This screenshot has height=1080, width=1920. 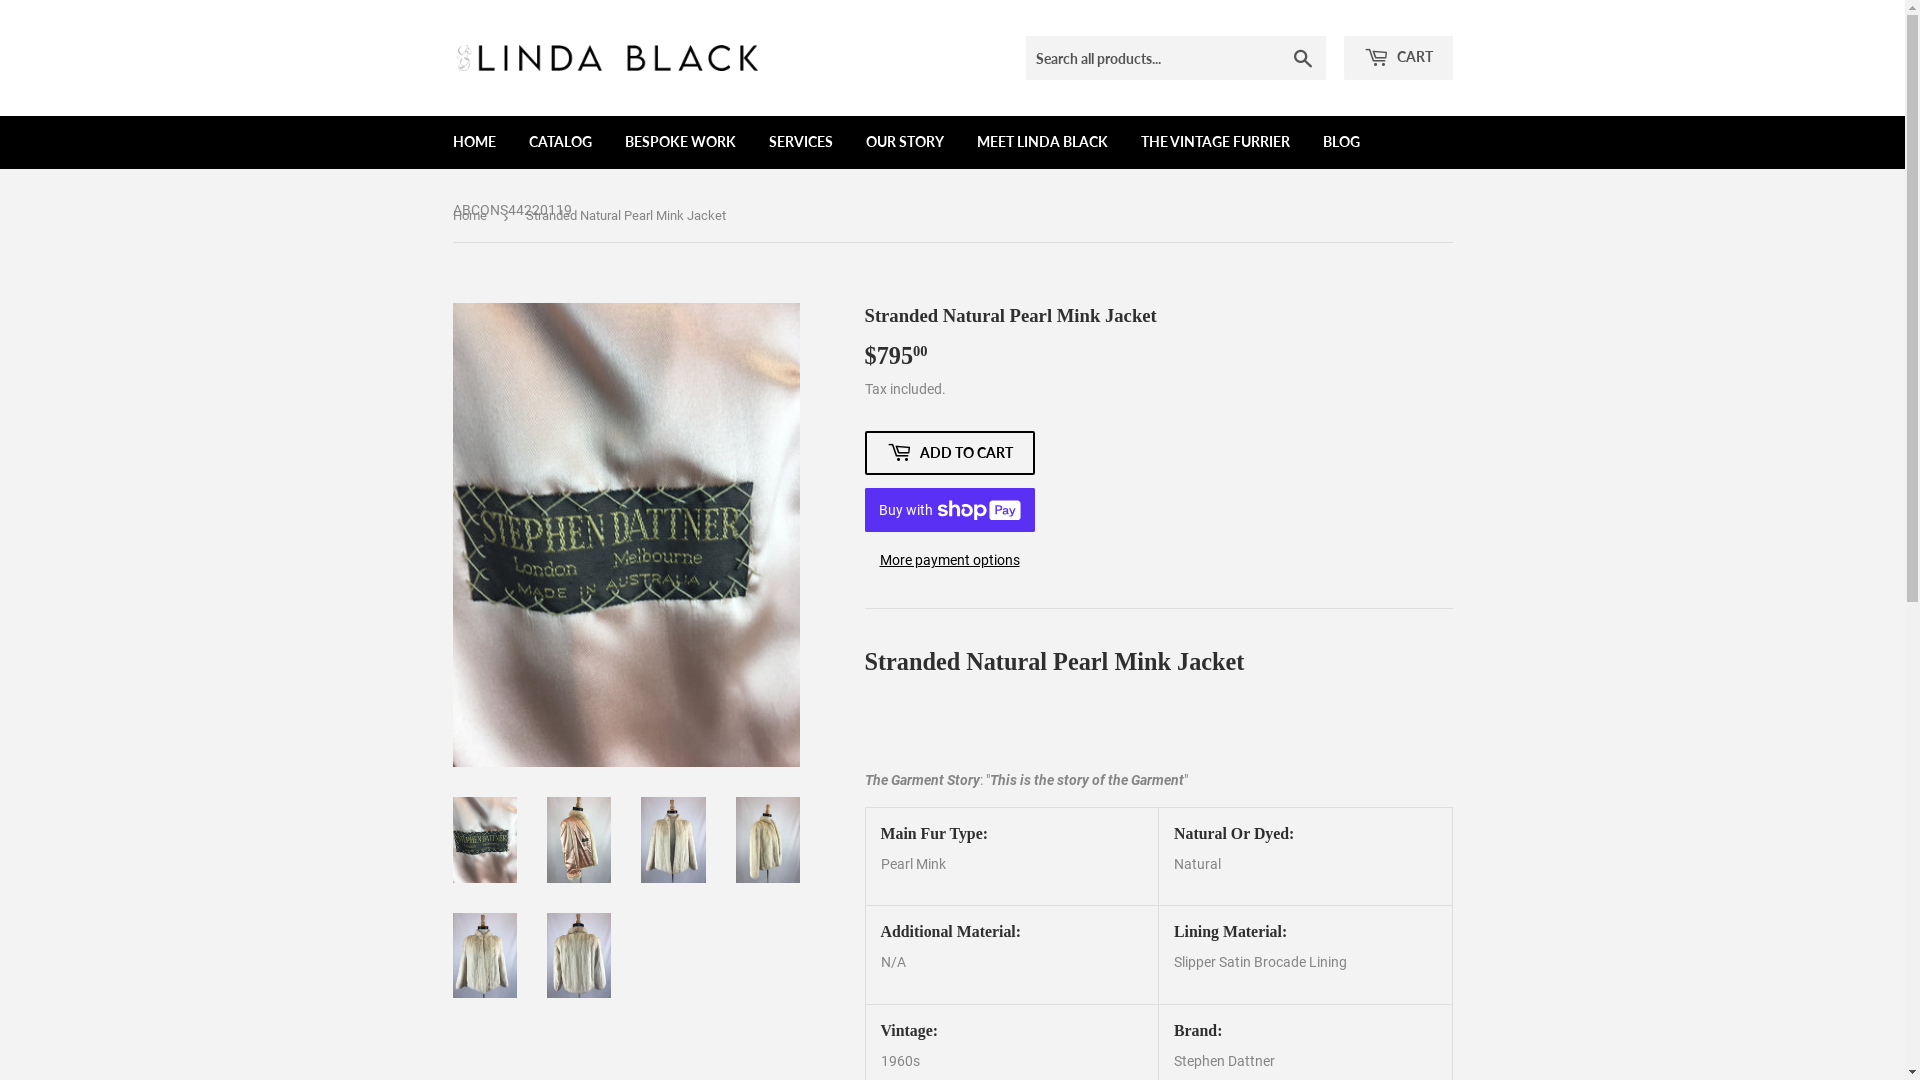 What do you see at coordinates (949, 453) in the screenshot?
I see `ADD TO CART` at bounding box center [949, 453].